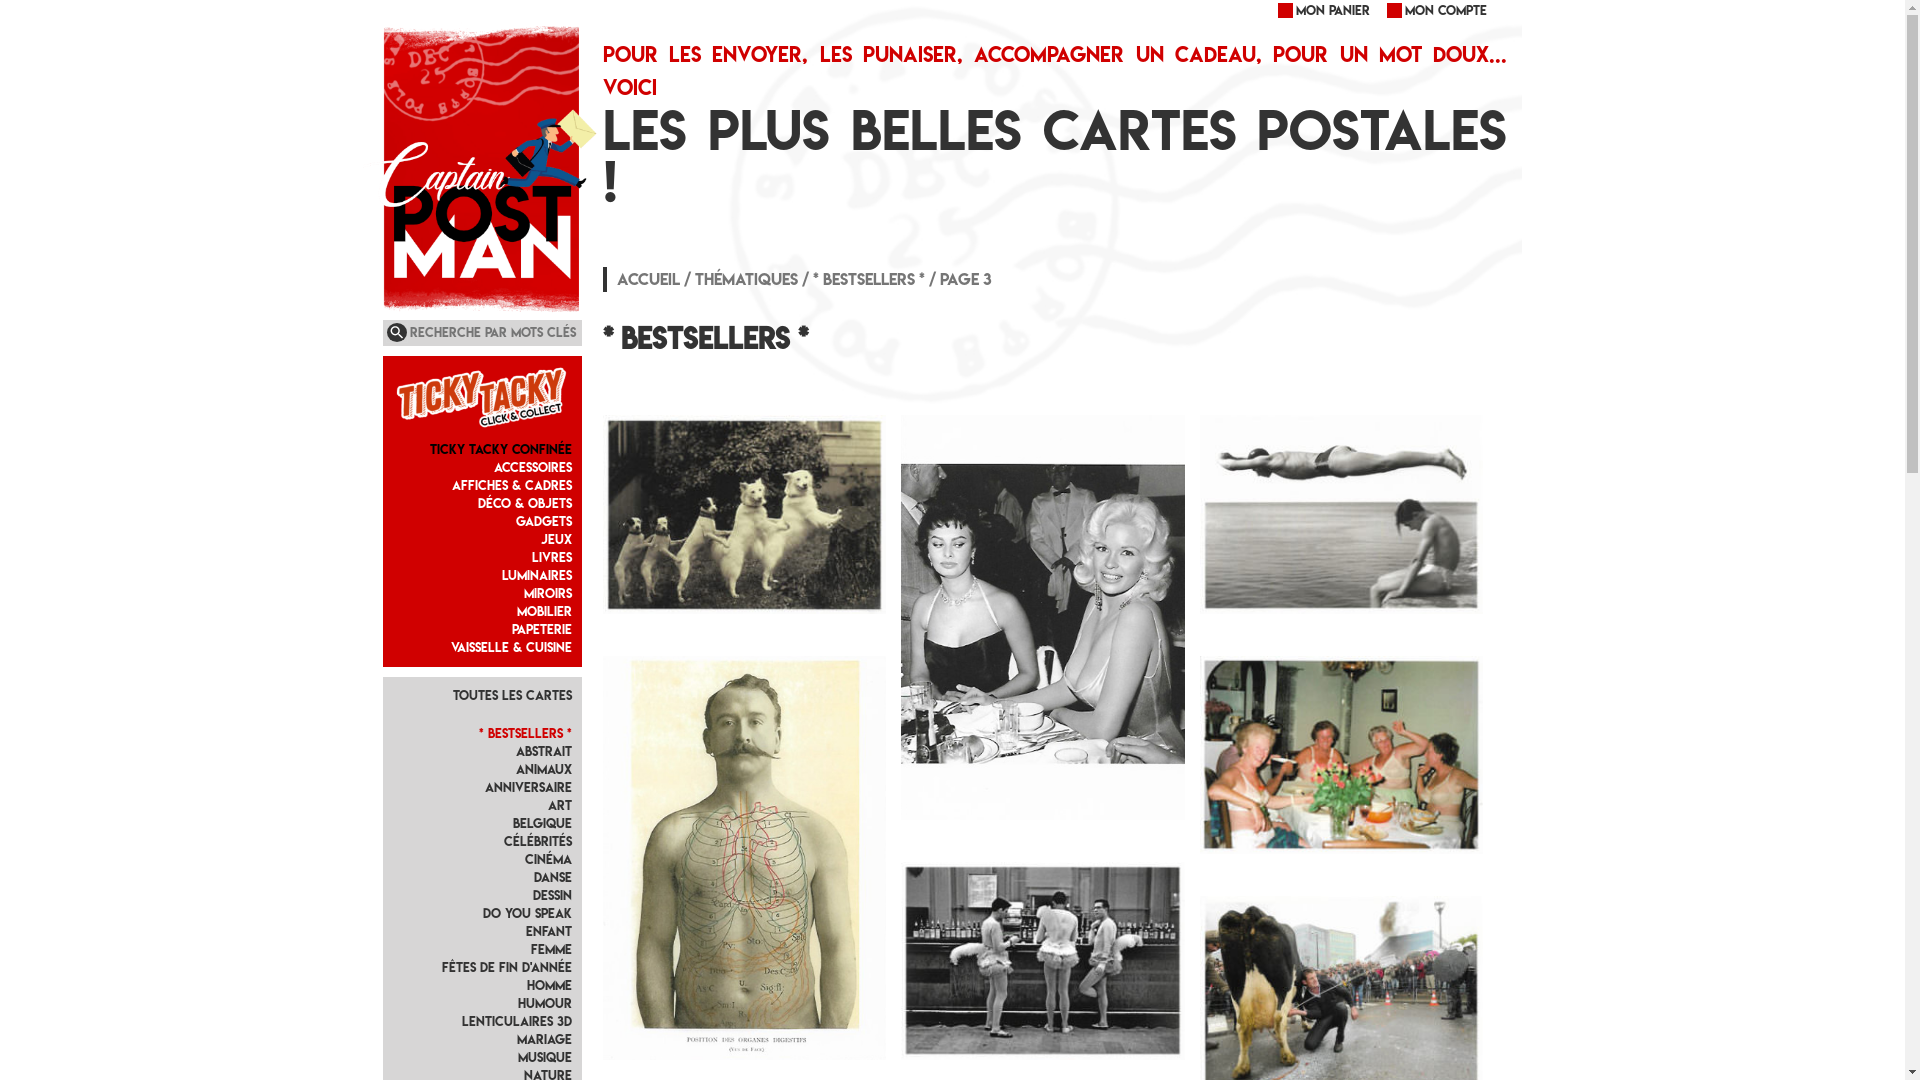 Image resolution: width=1920 pixels, height=1080 pixels. I want to click on Accueil, so click(648, 279).